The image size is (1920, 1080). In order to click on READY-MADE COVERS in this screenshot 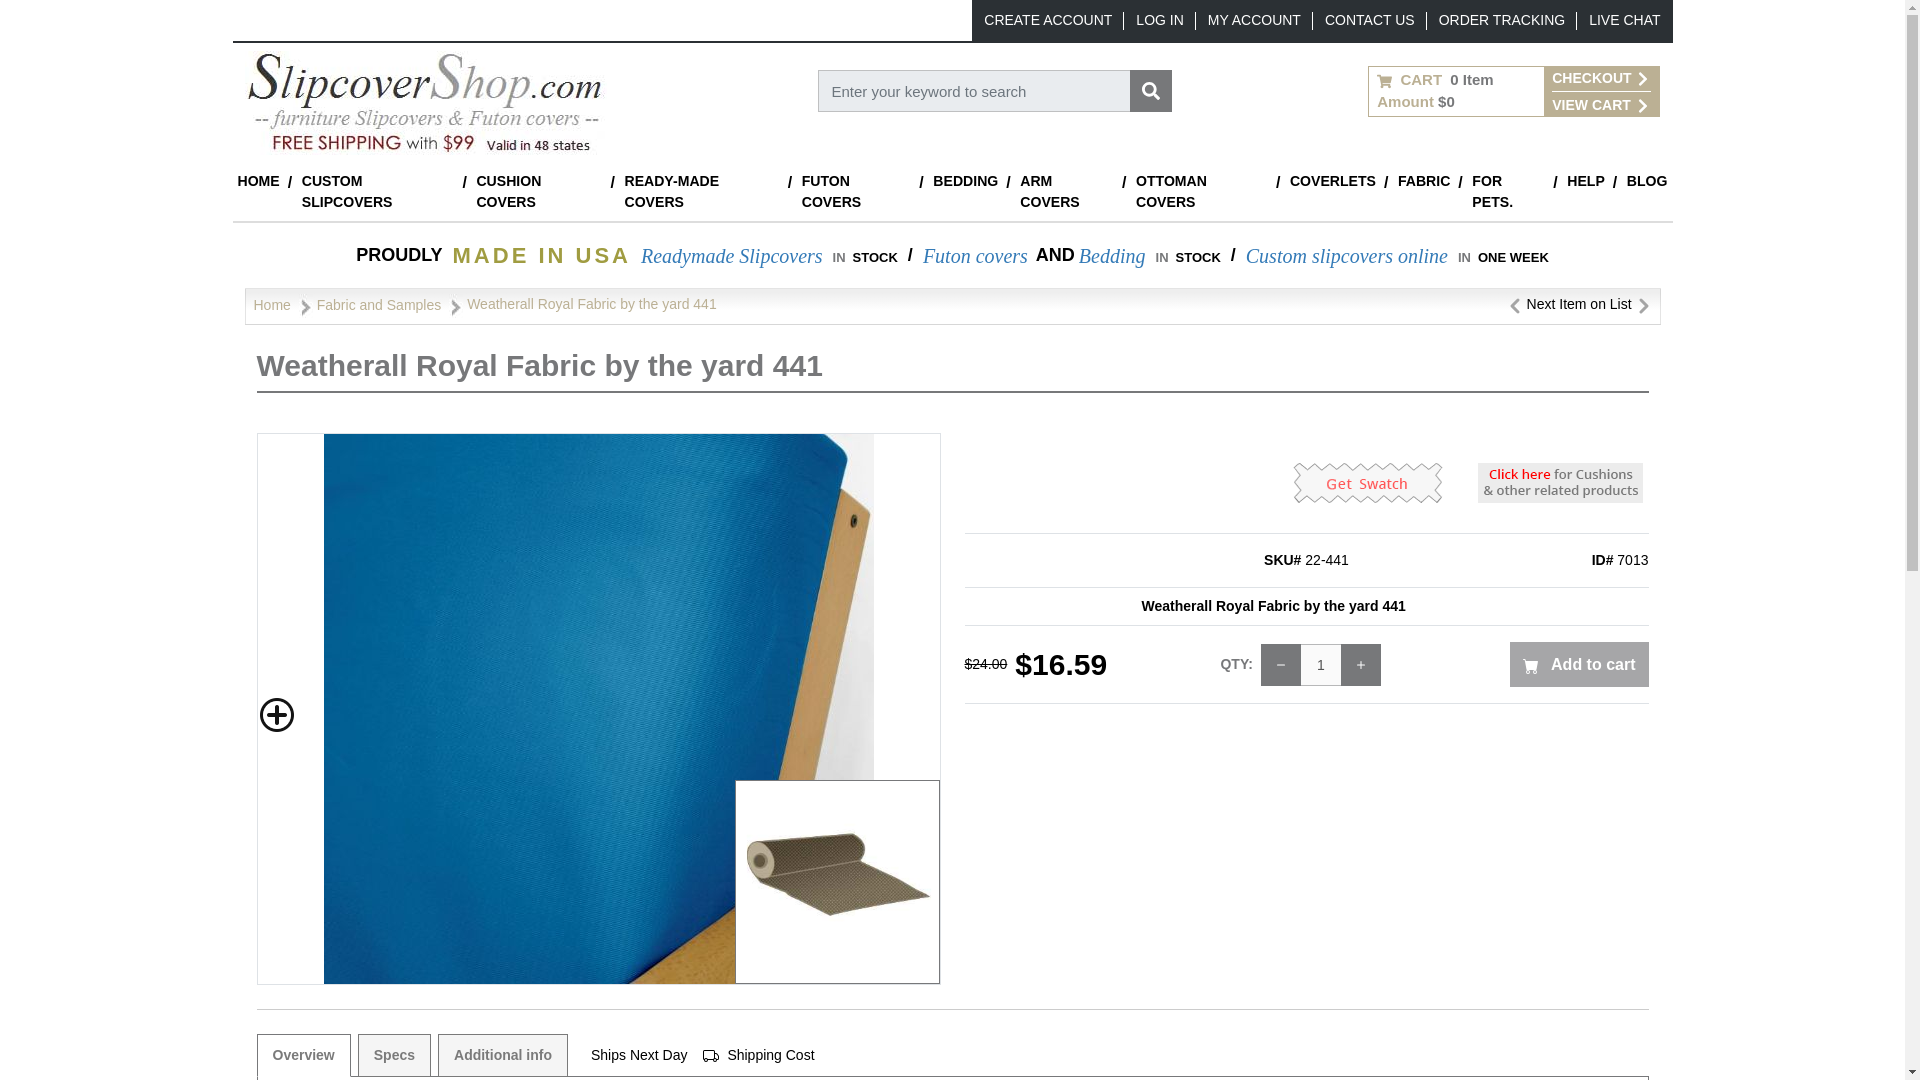, I will do `click(700, 192)`.